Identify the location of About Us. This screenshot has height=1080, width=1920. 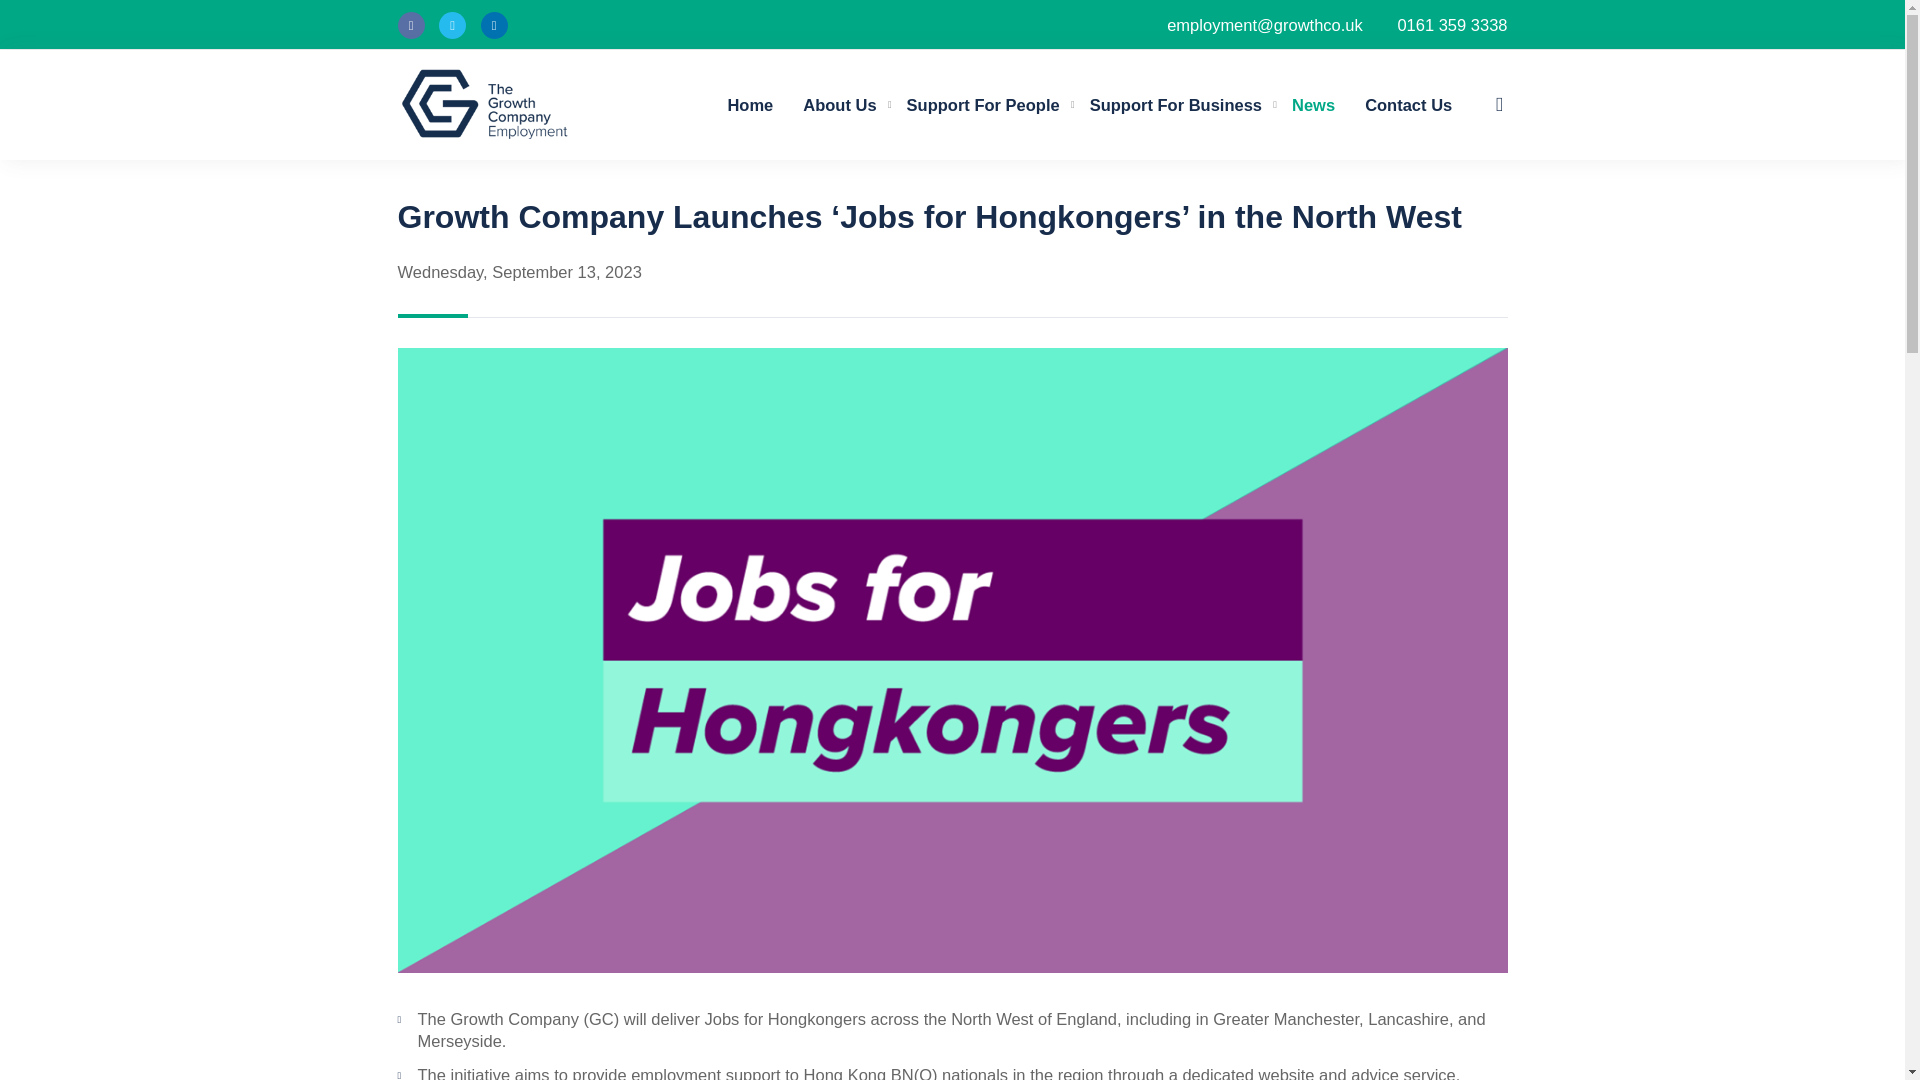
(838, 105).